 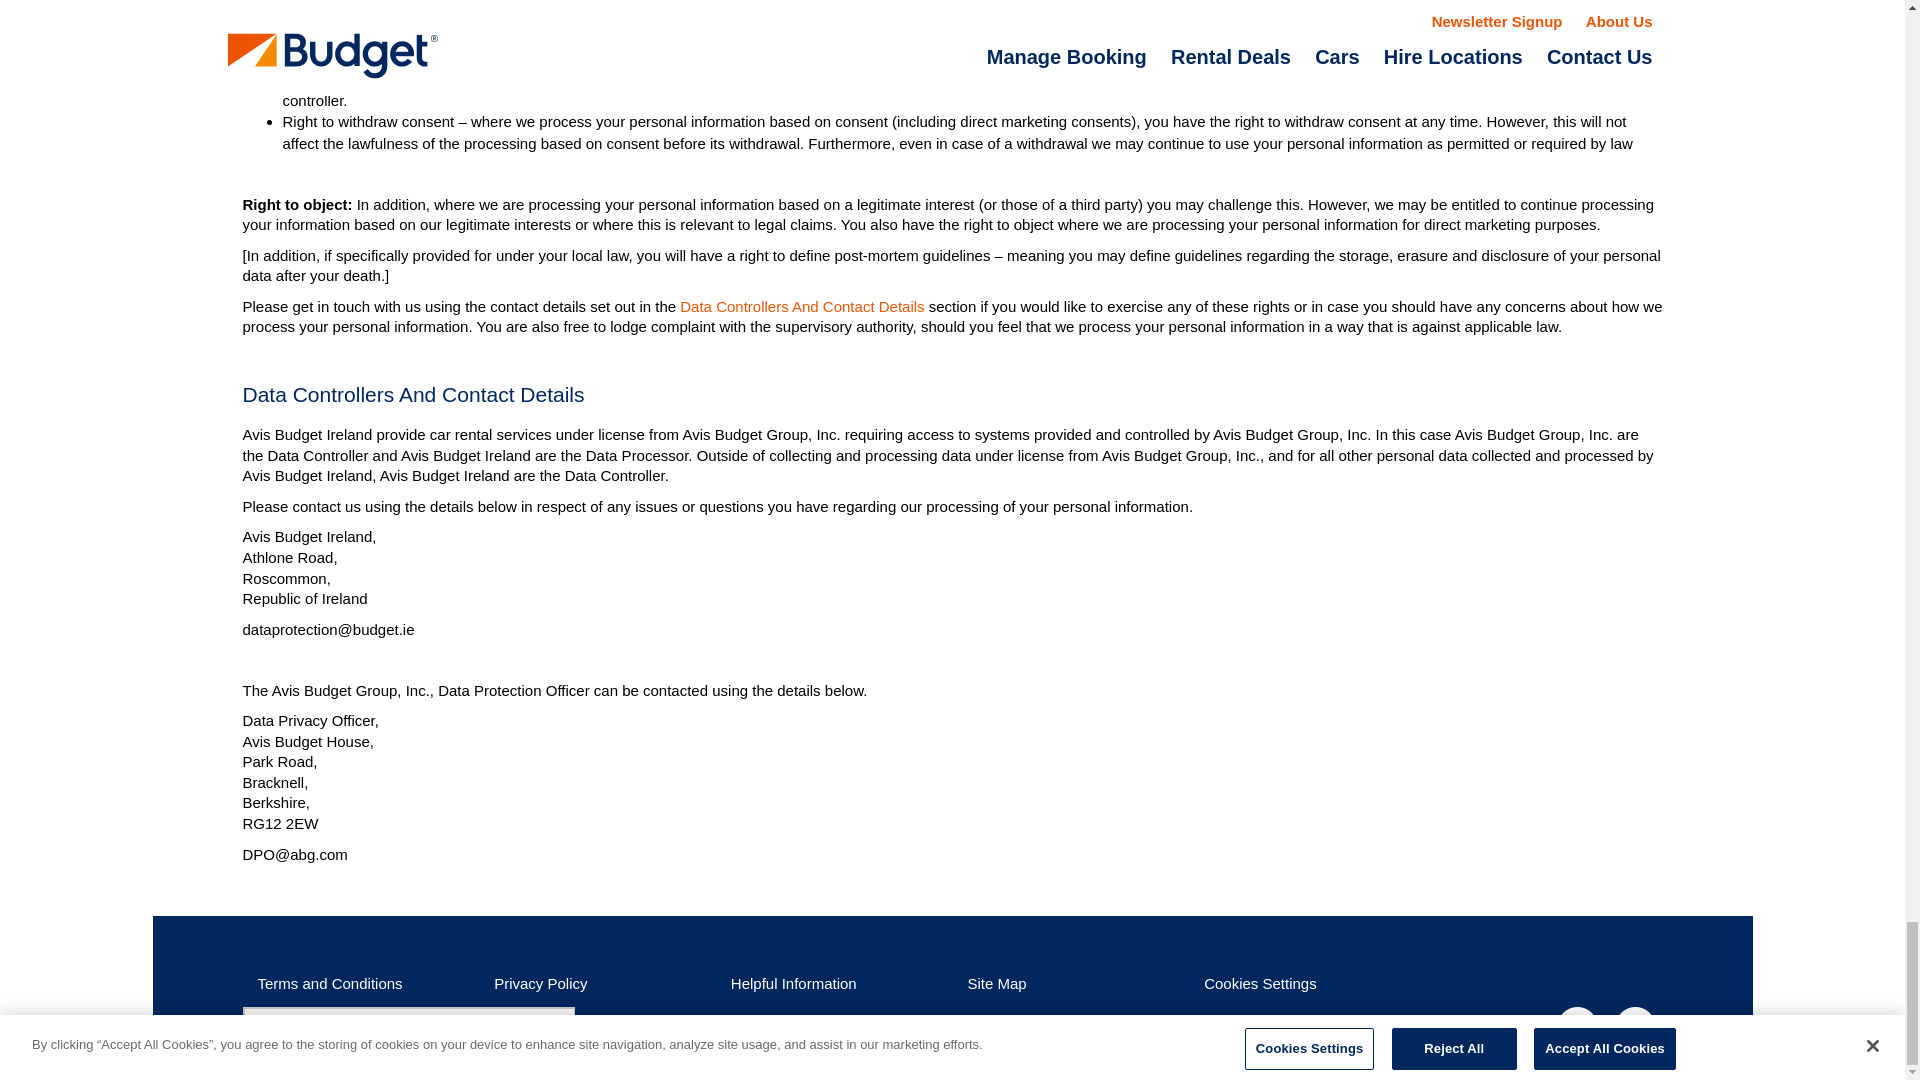 I want to click on Search Budget-Ireland.co.uk, so click(x=408, y=1032).